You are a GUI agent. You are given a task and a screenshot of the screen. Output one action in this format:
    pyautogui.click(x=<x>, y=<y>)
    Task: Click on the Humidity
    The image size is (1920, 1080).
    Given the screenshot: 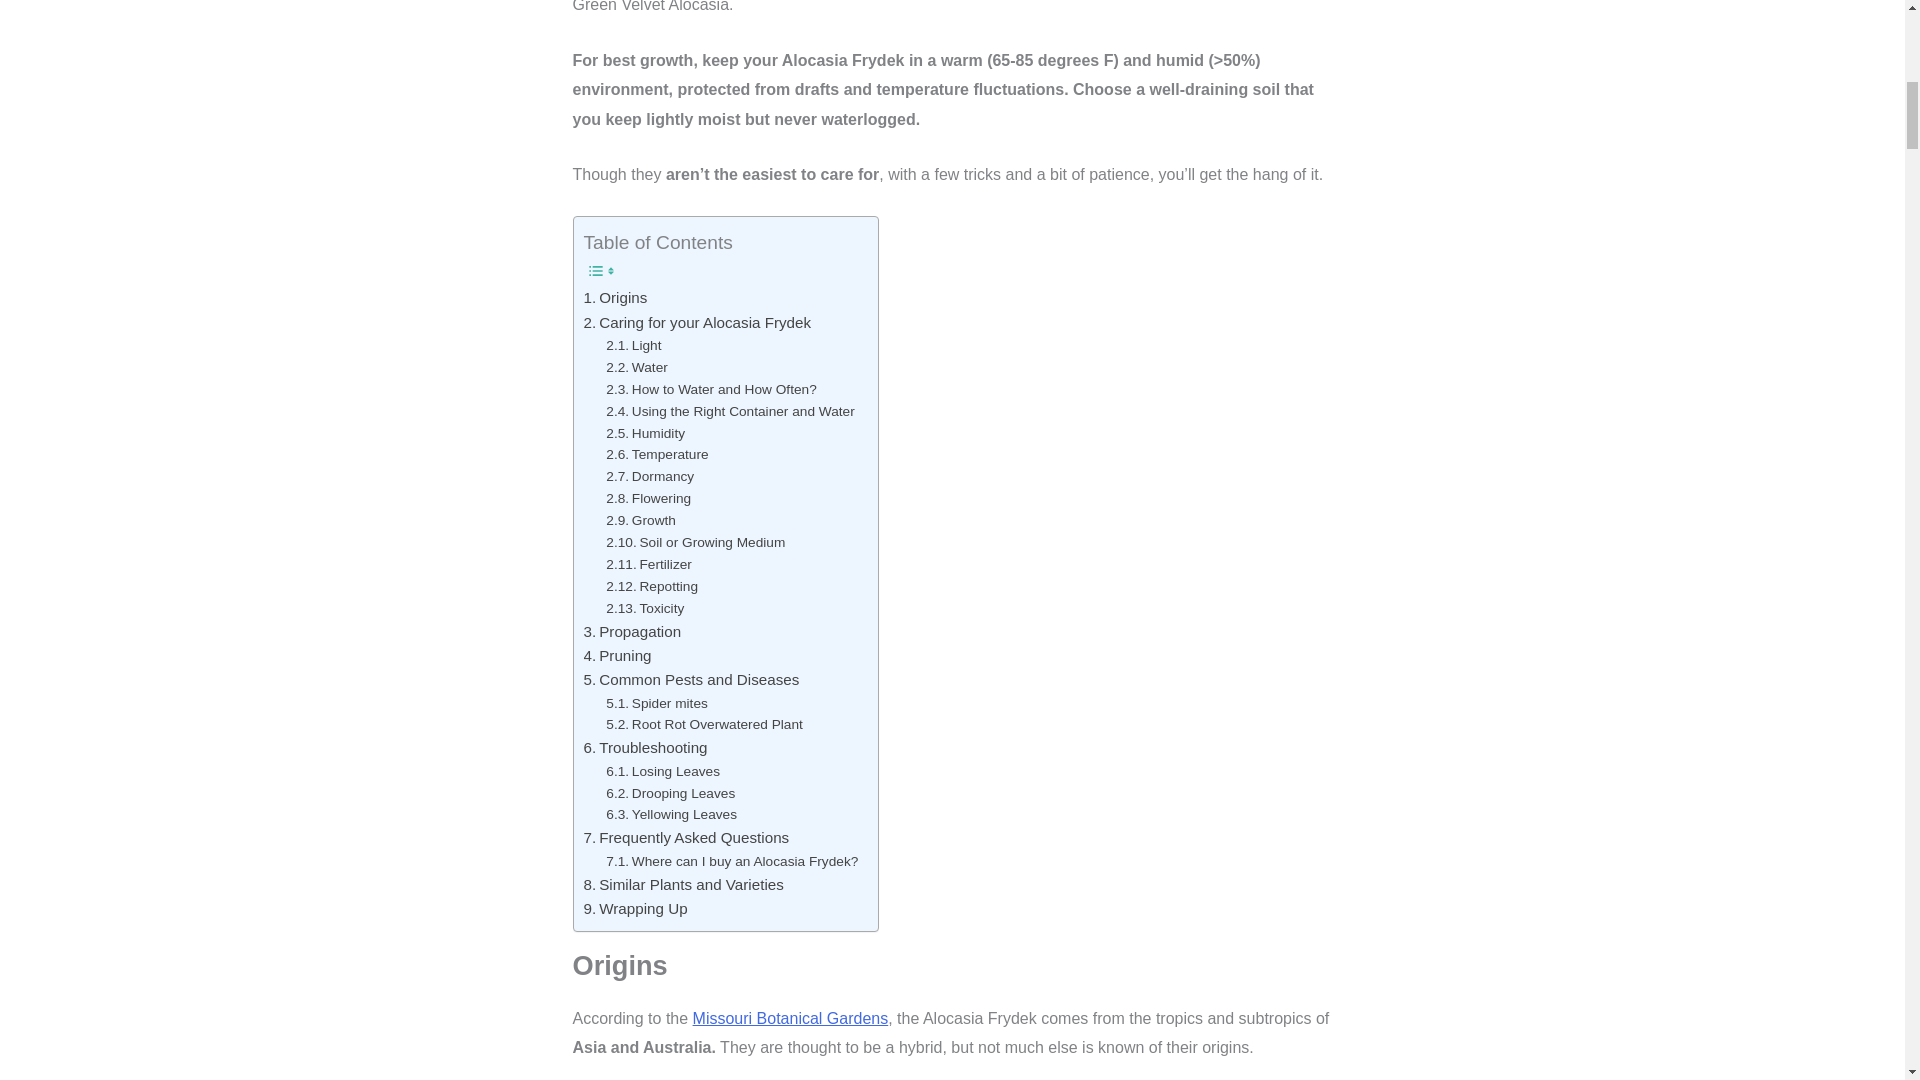 What is the action you would take?
    pyautogui.click(x=646, y=434)
    